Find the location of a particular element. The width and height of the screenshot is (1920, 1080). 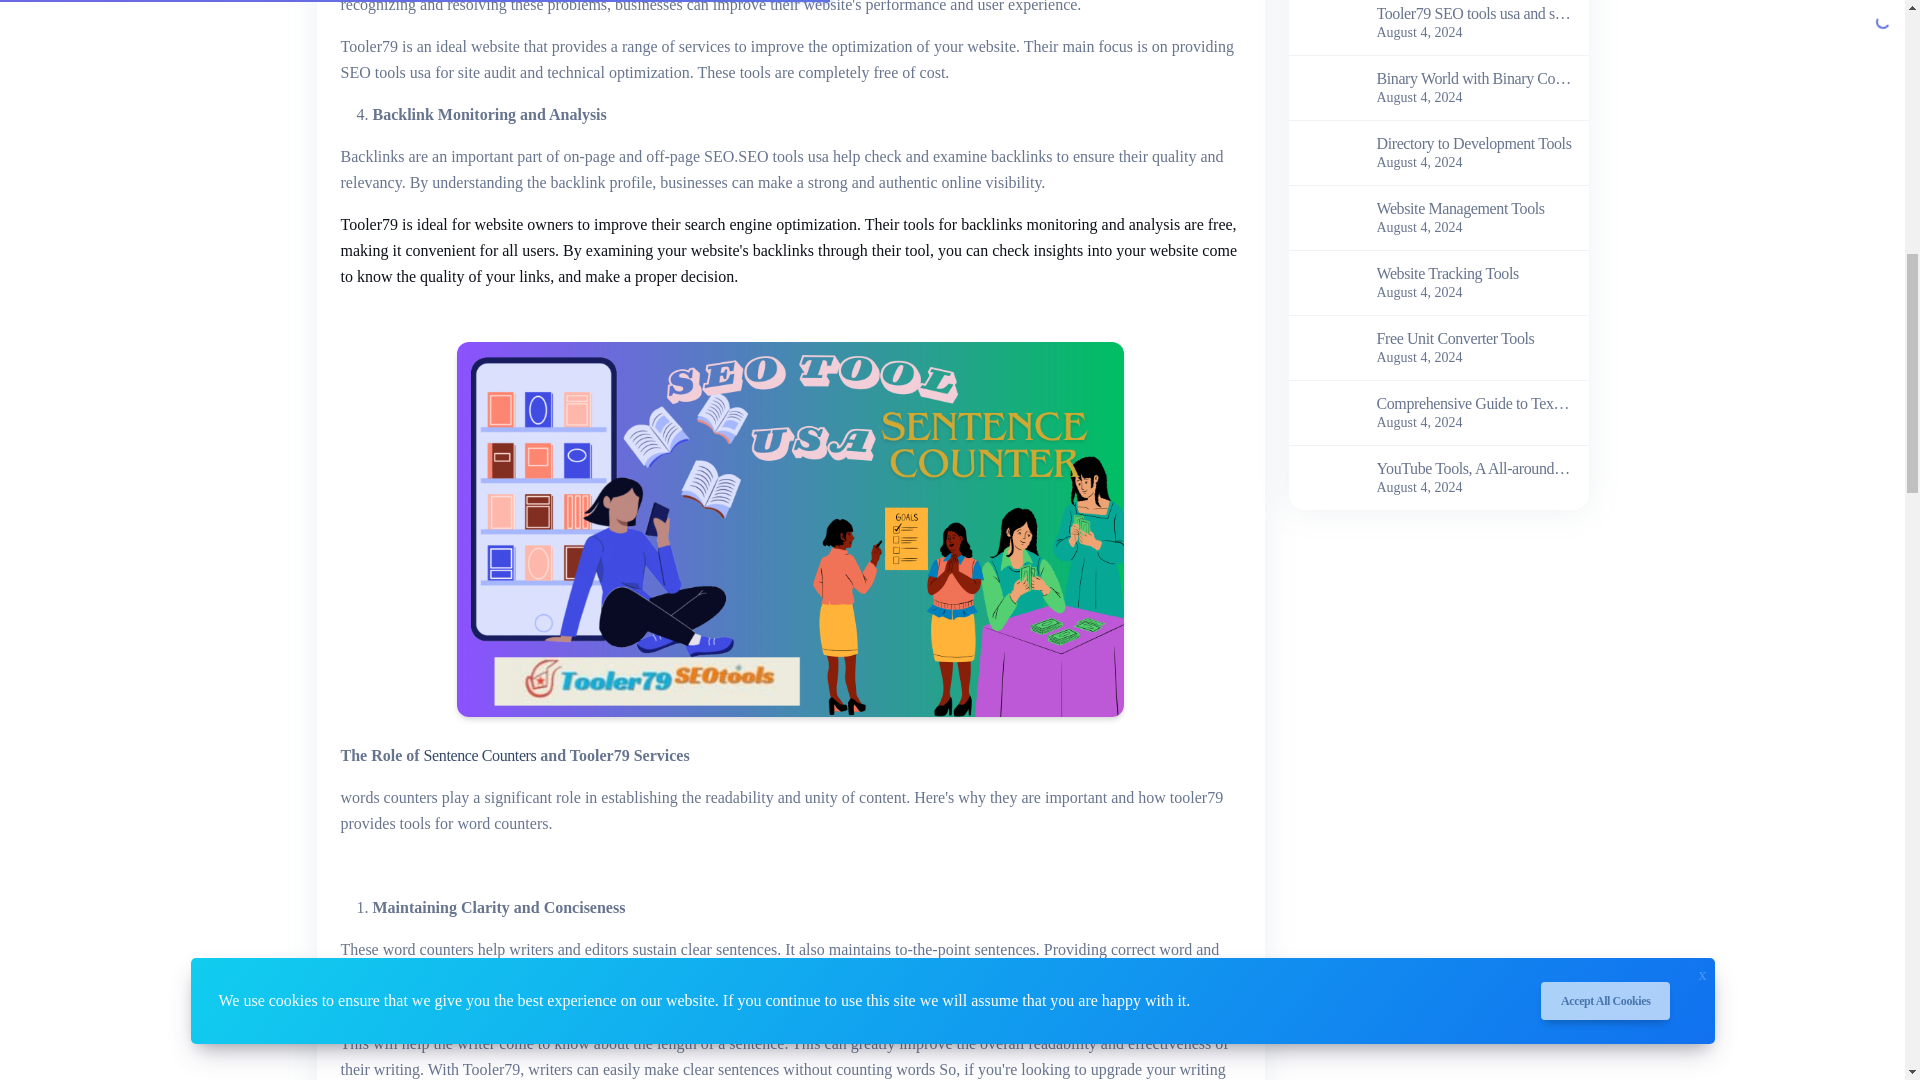

Sentence Counters is located at coordinates (480, 755).